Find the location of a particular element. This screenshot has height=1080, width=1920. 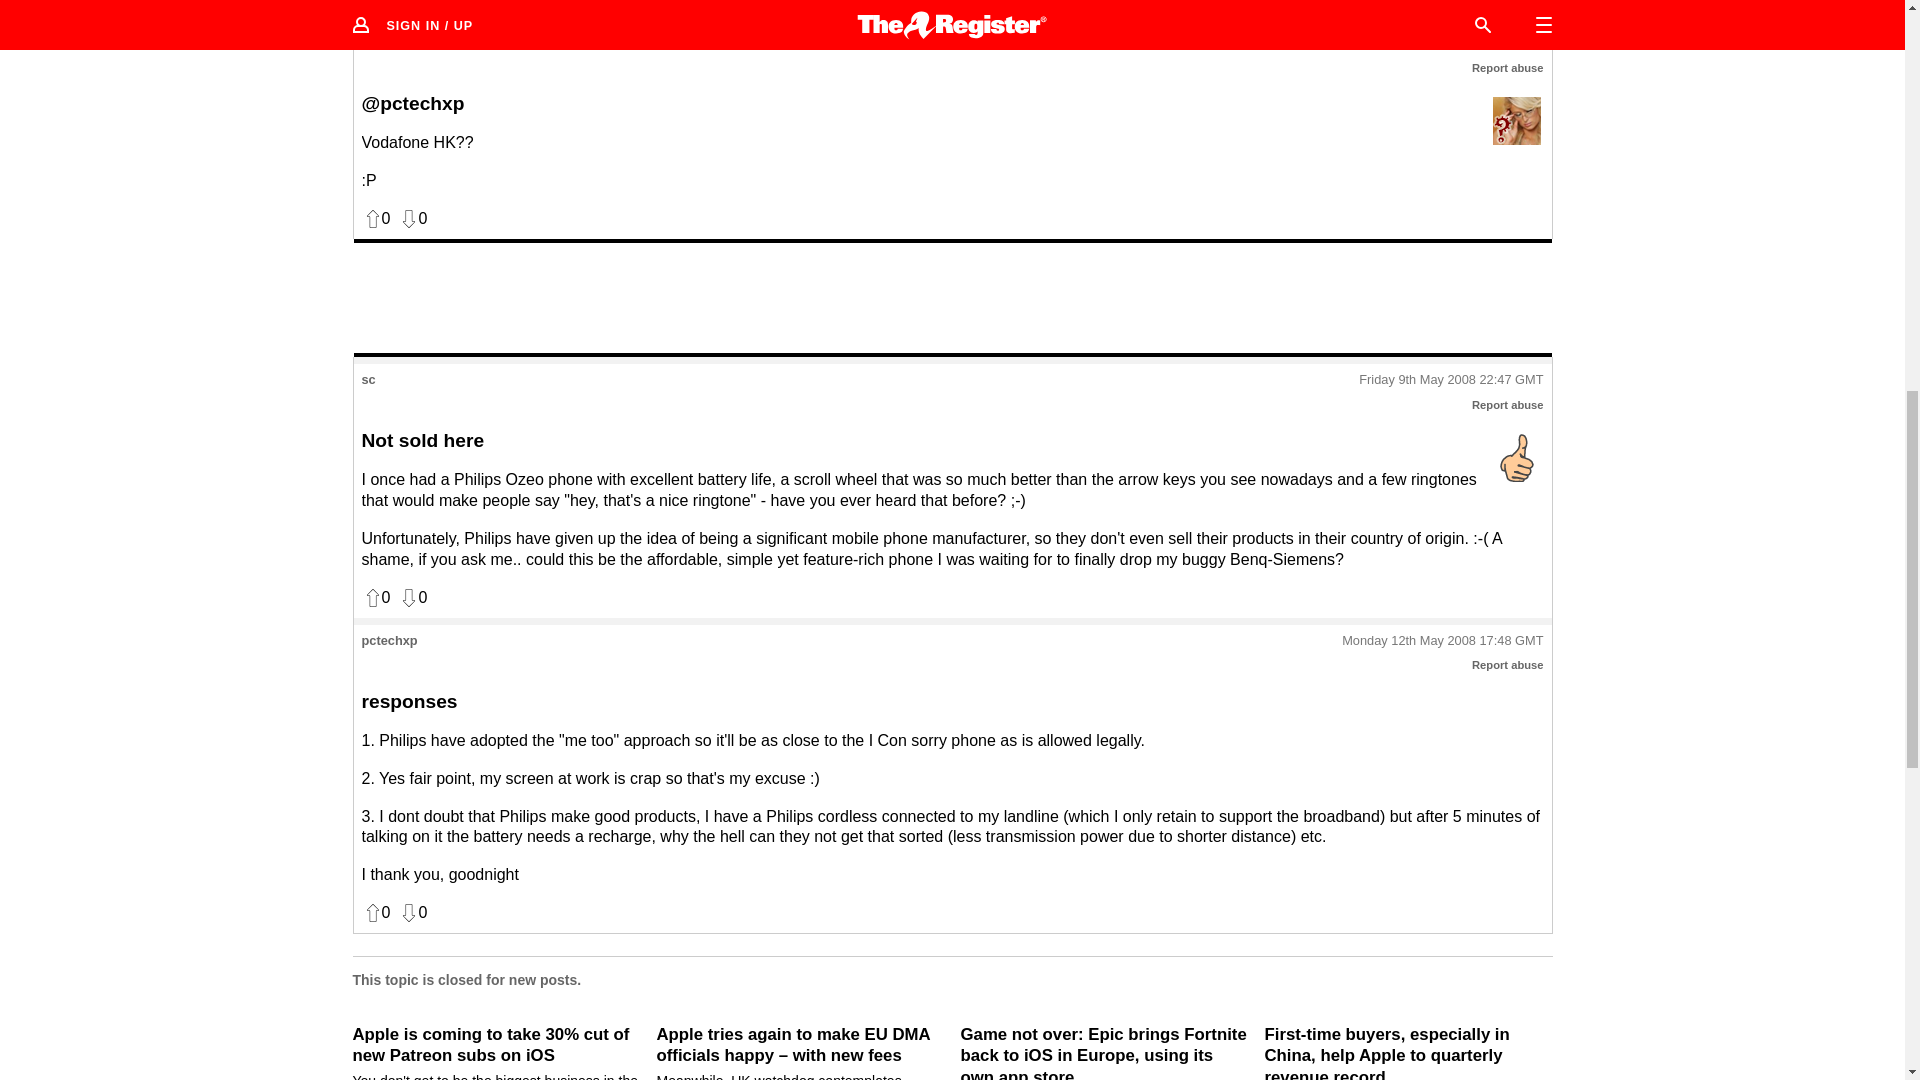

Inappropriate post? Report it to our moderators is located at coordinates (1508, 68).